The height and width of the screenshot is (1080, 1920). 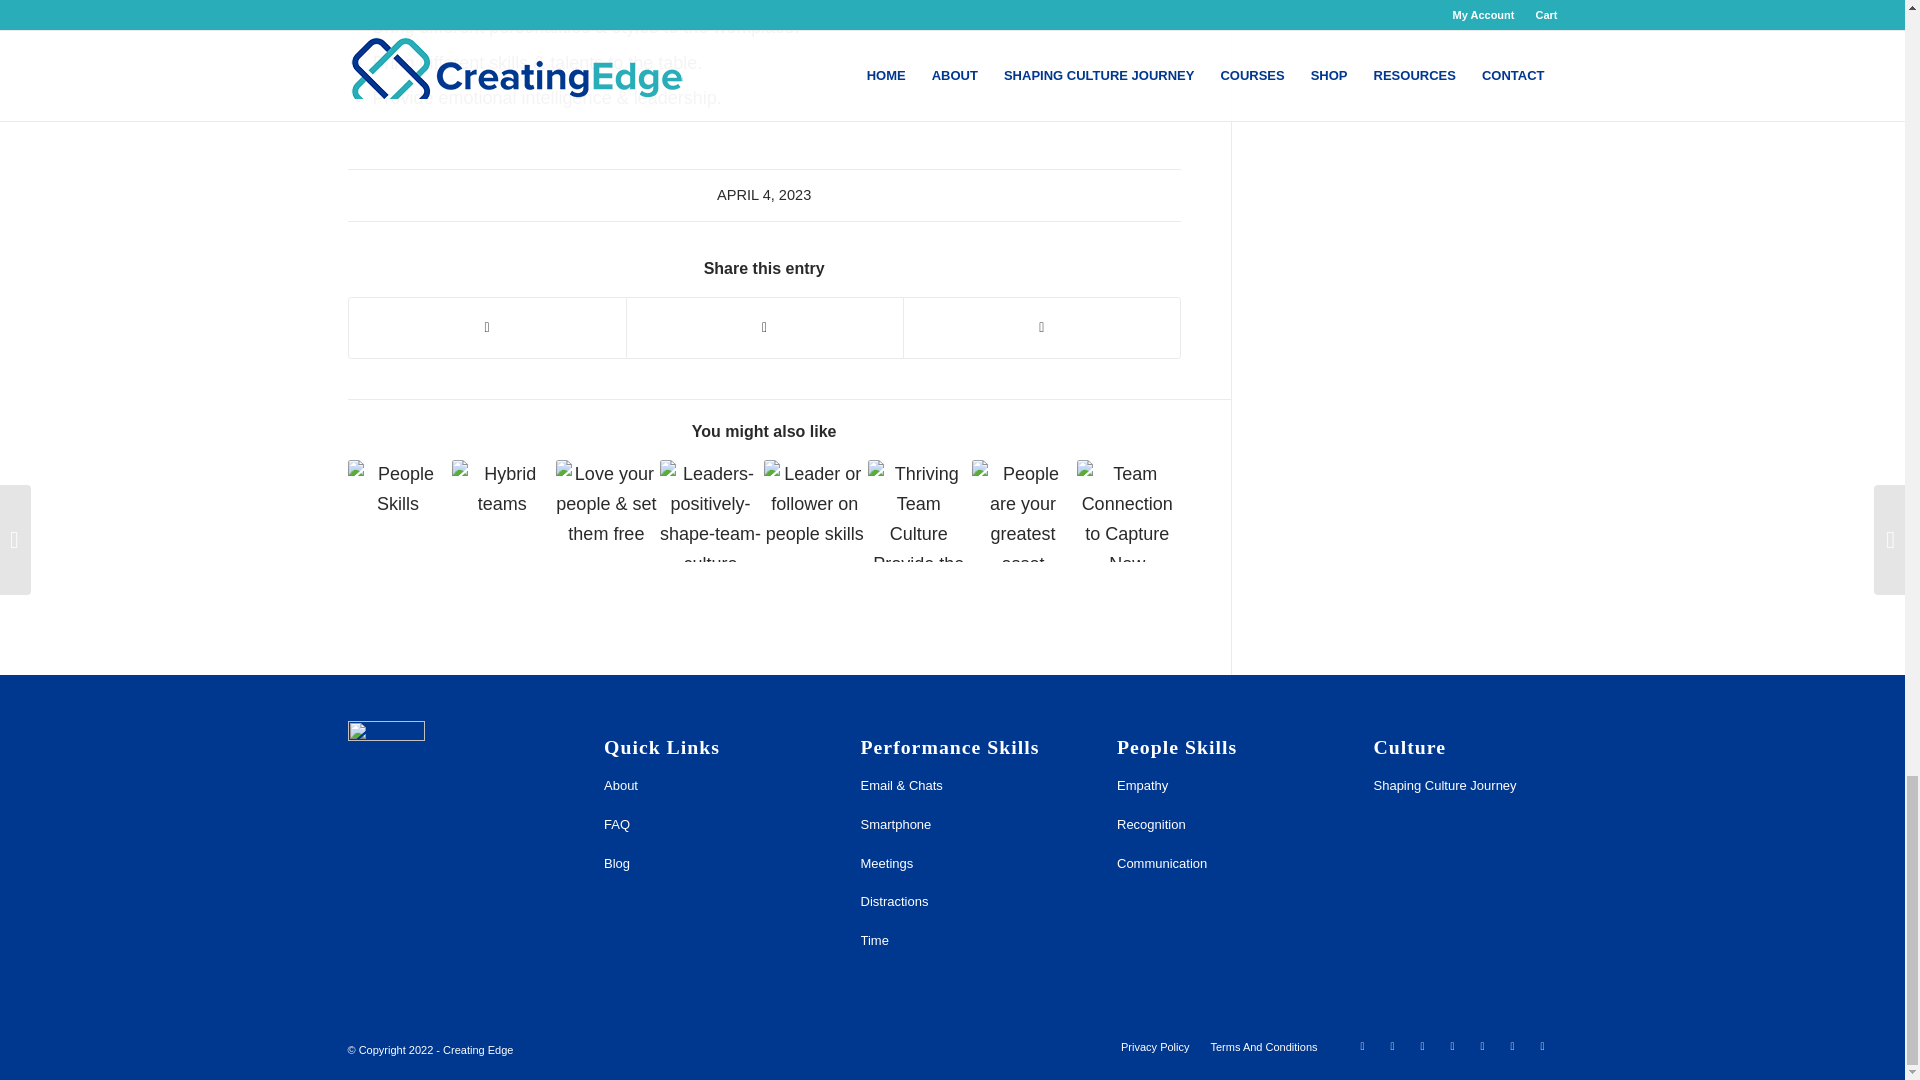 I want to click on How Leaders Can Manage Hybrid Teams Better, so click(x=502, y=510).